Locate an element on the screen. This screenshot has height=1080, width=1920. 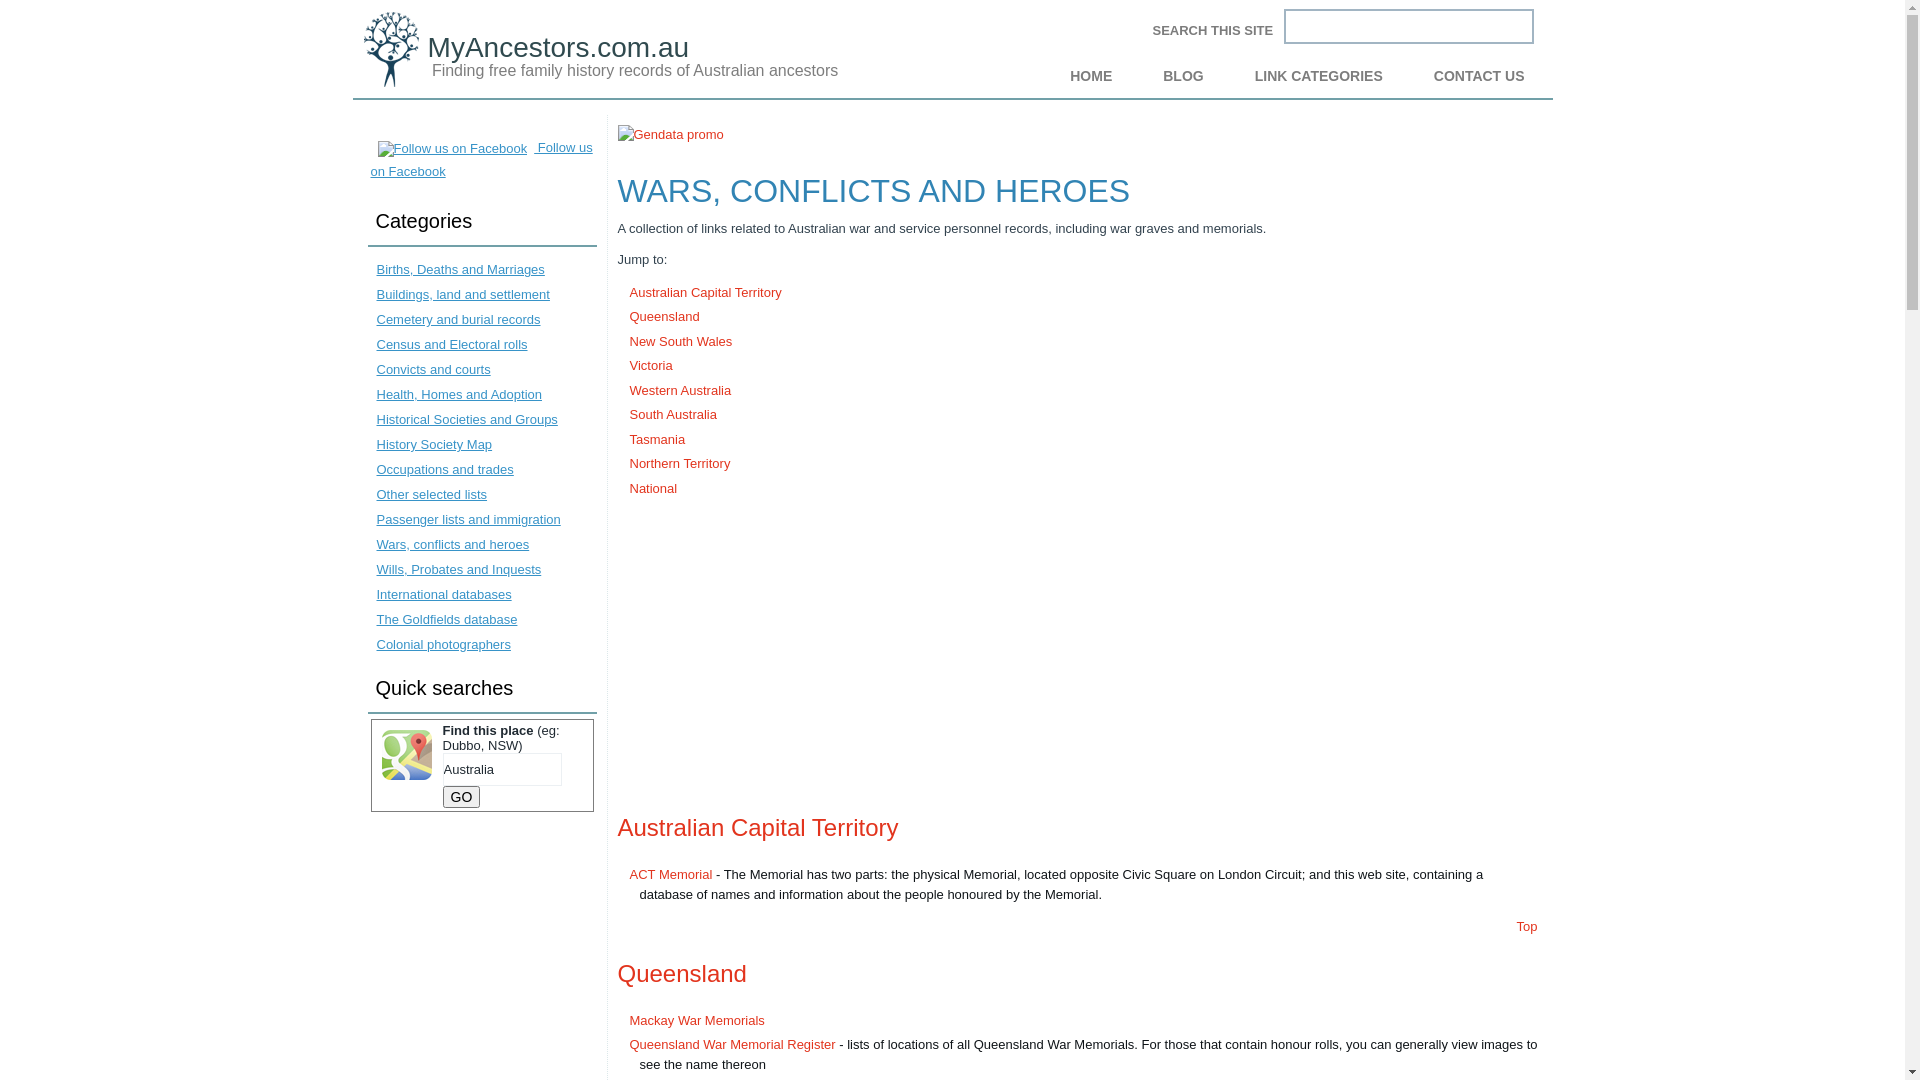
South Australia is located at coordinates (674, 414).